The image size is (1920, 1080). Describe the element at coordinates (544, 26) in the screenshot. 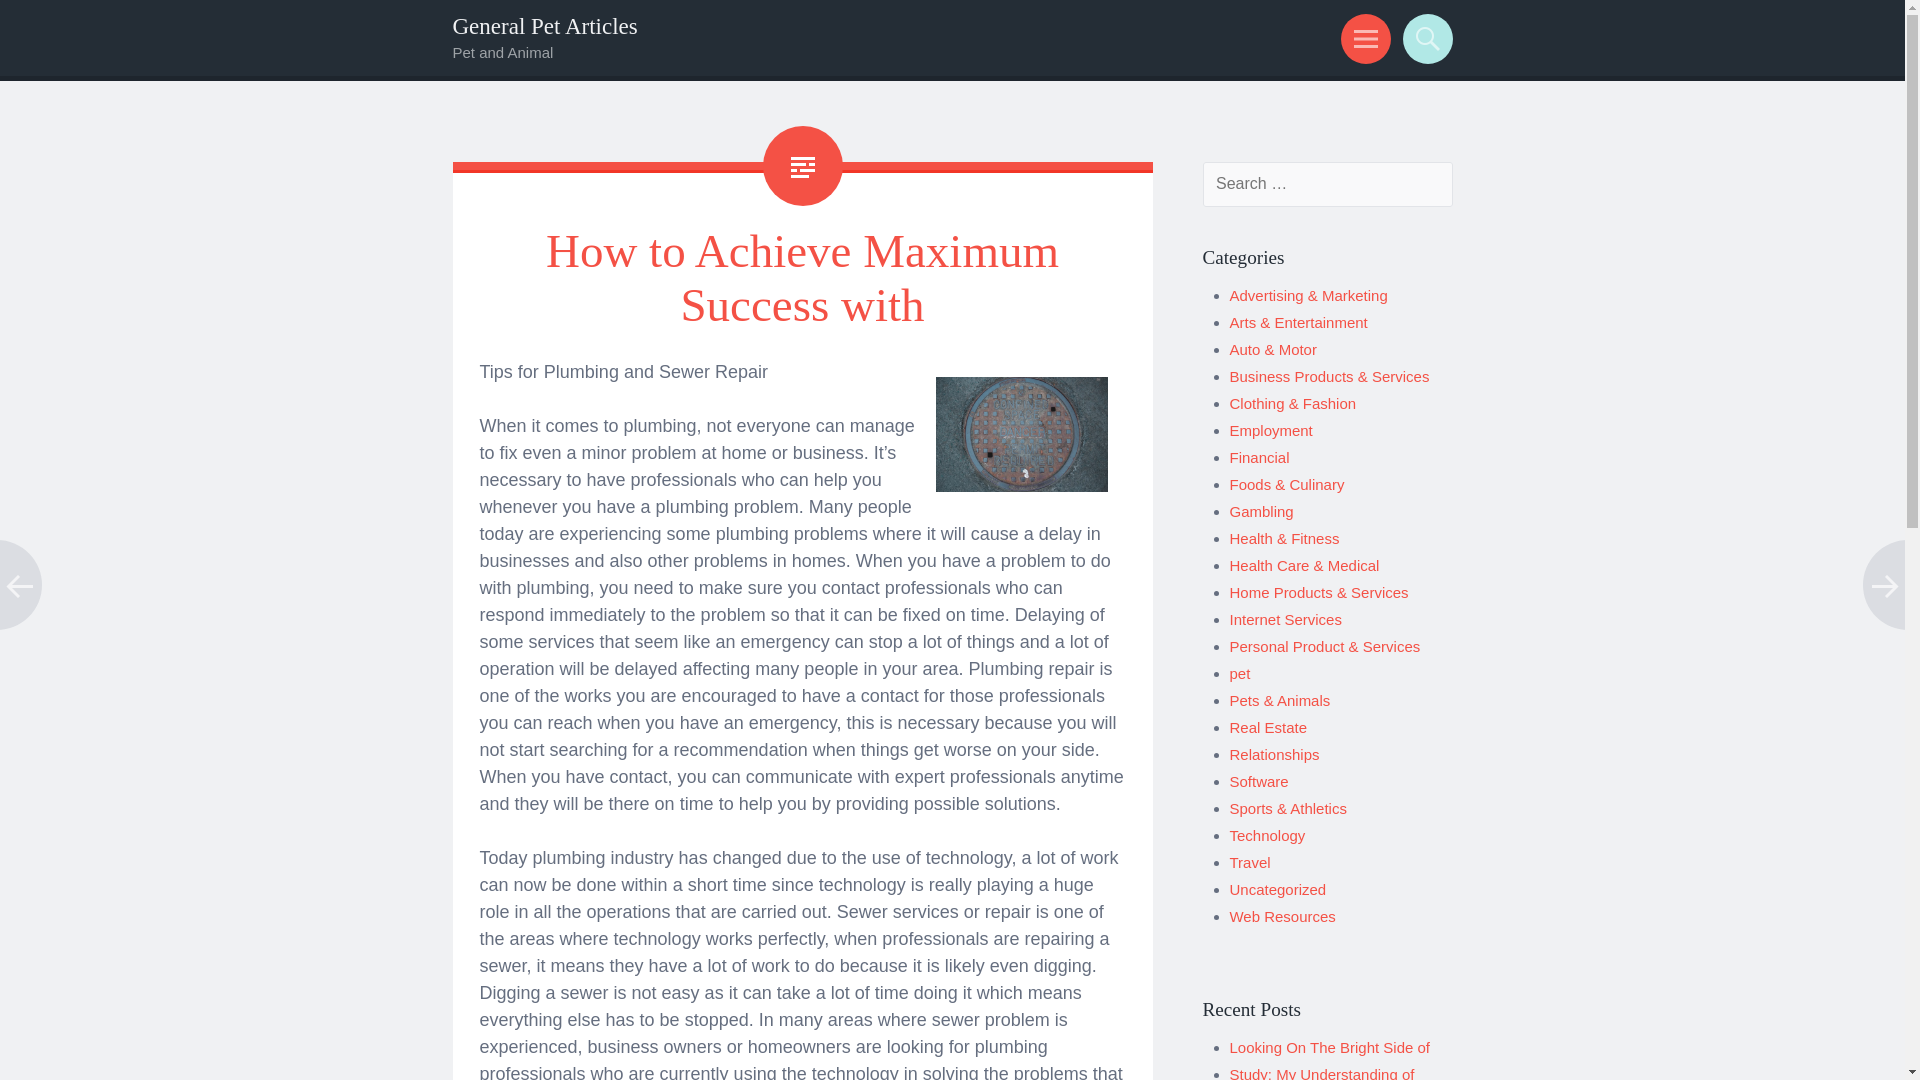

I see `General Pet Articles` at that location.